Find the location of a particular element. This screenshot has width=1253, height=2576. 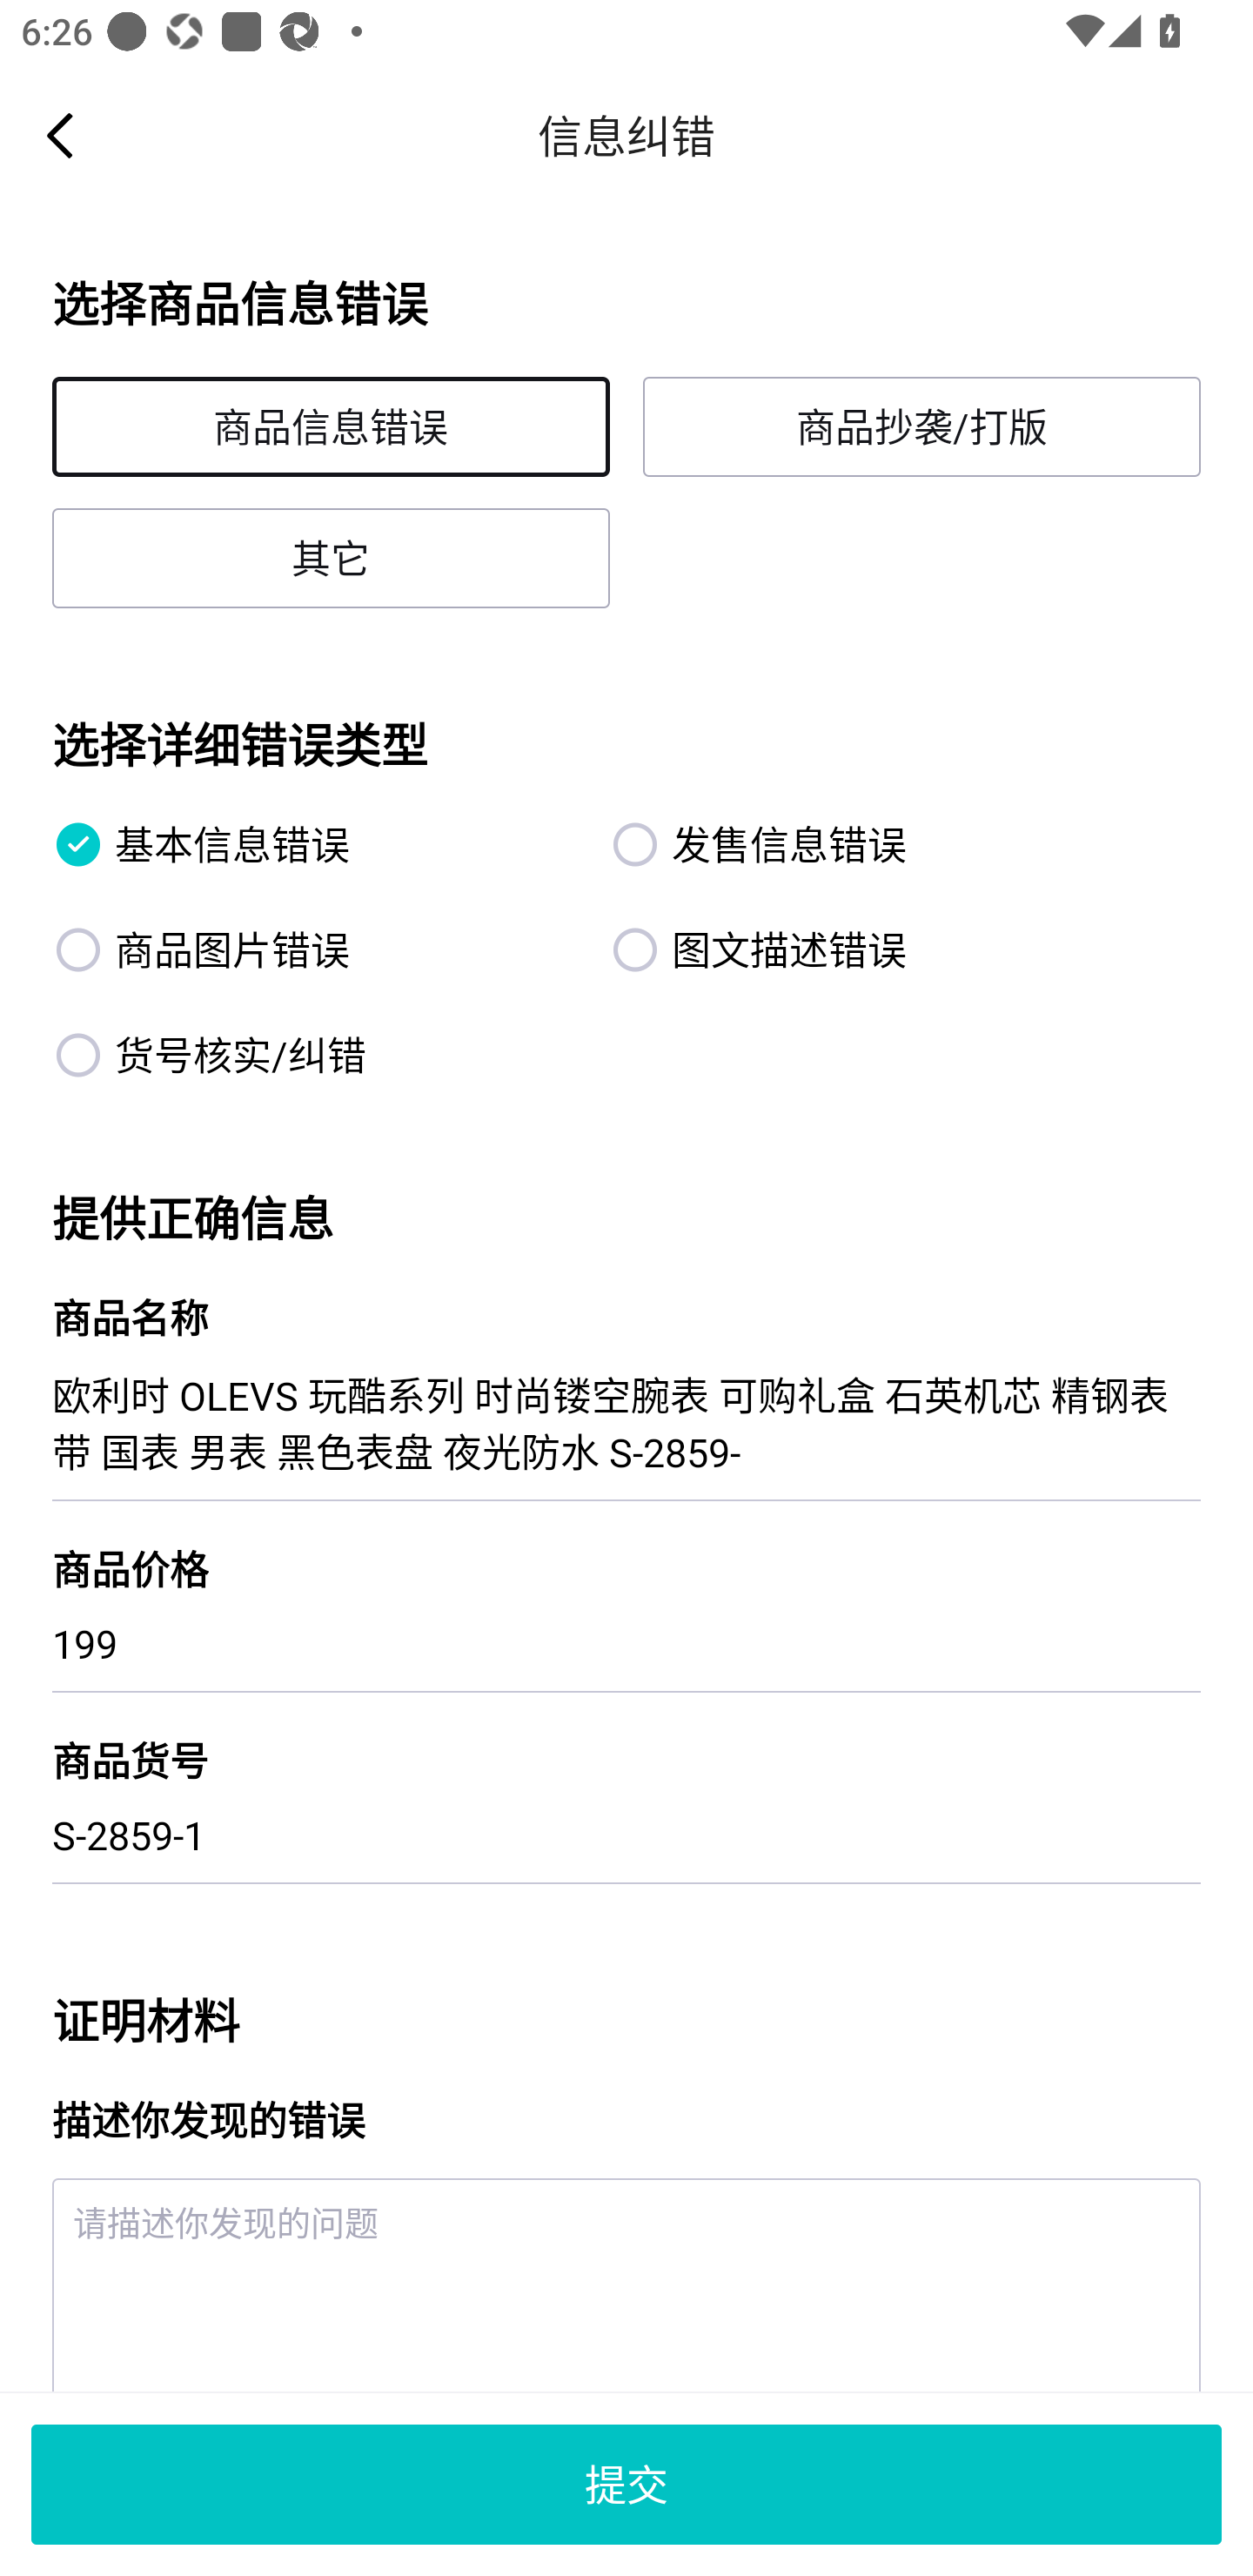

Navigate up is located at coordinates (60, 135).